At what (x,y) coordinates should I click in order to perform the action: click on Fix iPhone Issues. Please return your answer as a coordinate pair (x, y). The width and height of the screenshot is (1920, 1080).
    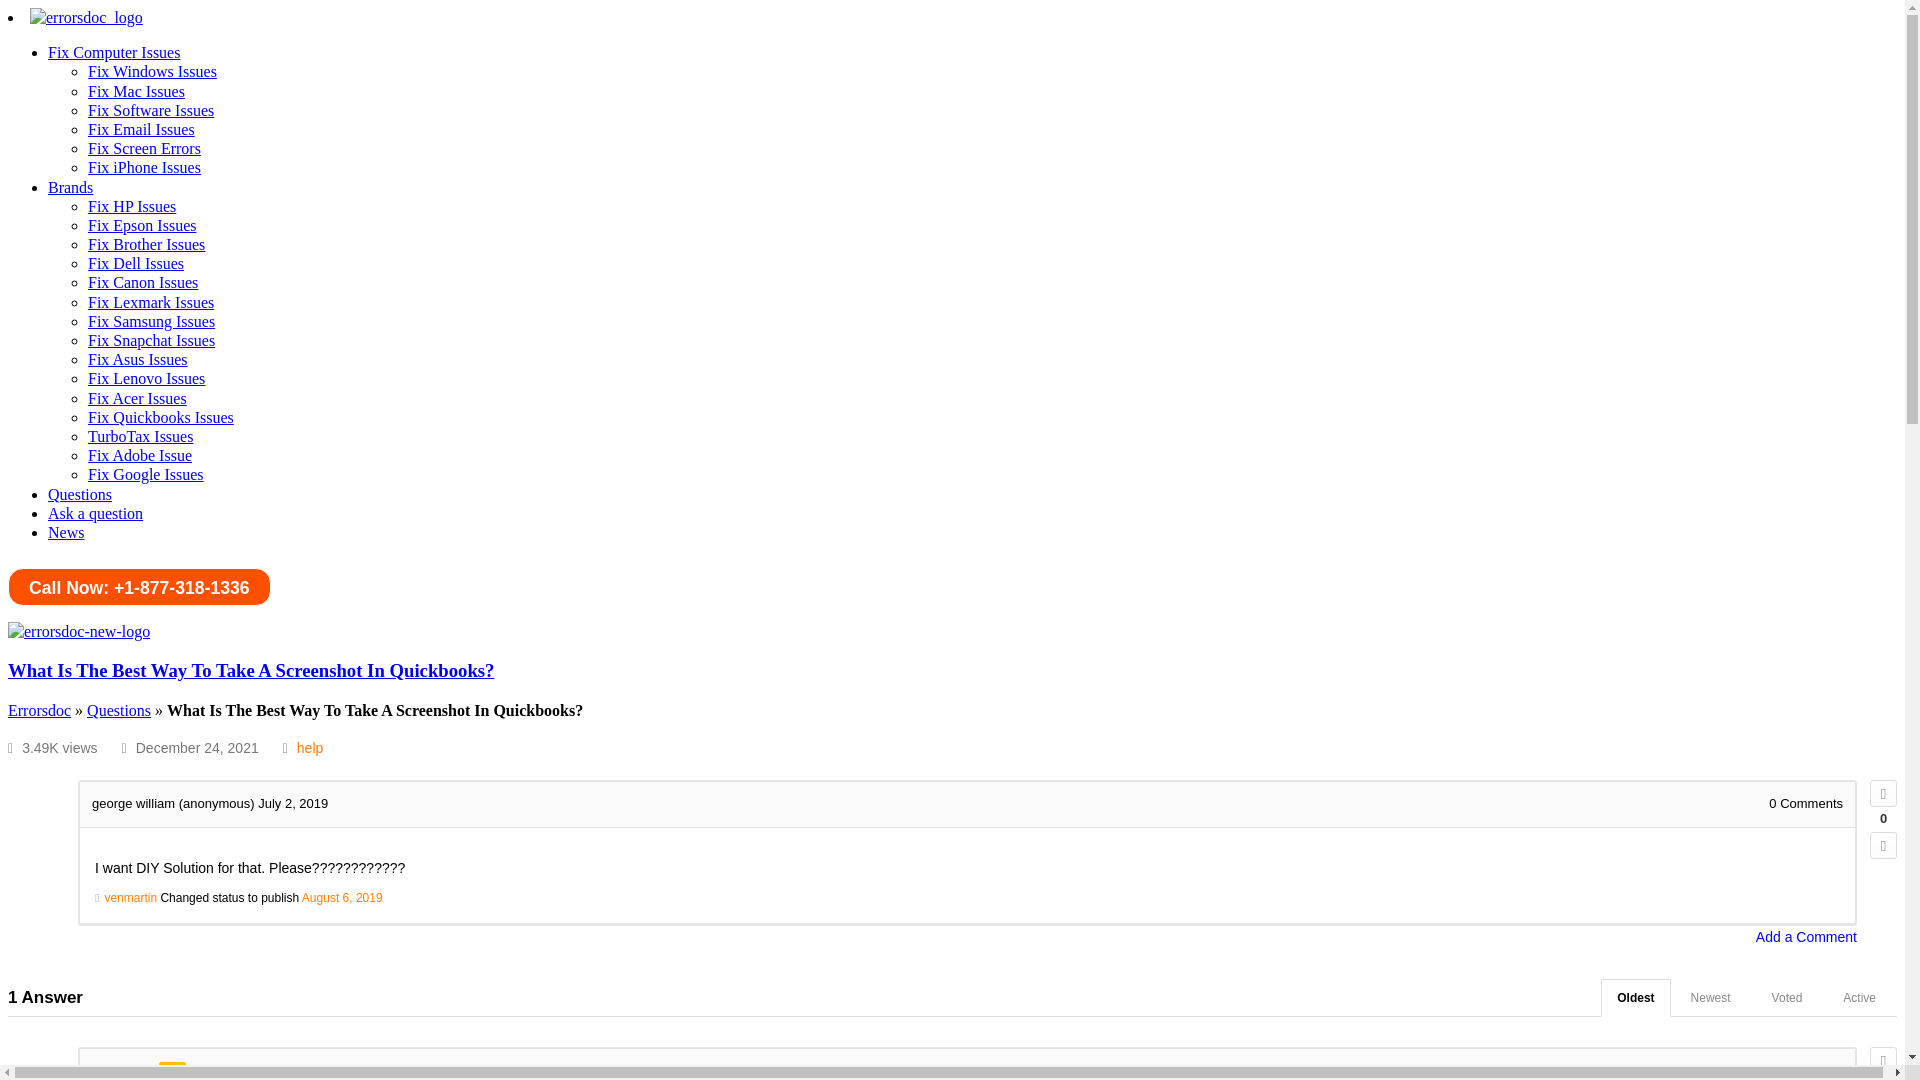
    Looking at the image, I should click on (144, 167).